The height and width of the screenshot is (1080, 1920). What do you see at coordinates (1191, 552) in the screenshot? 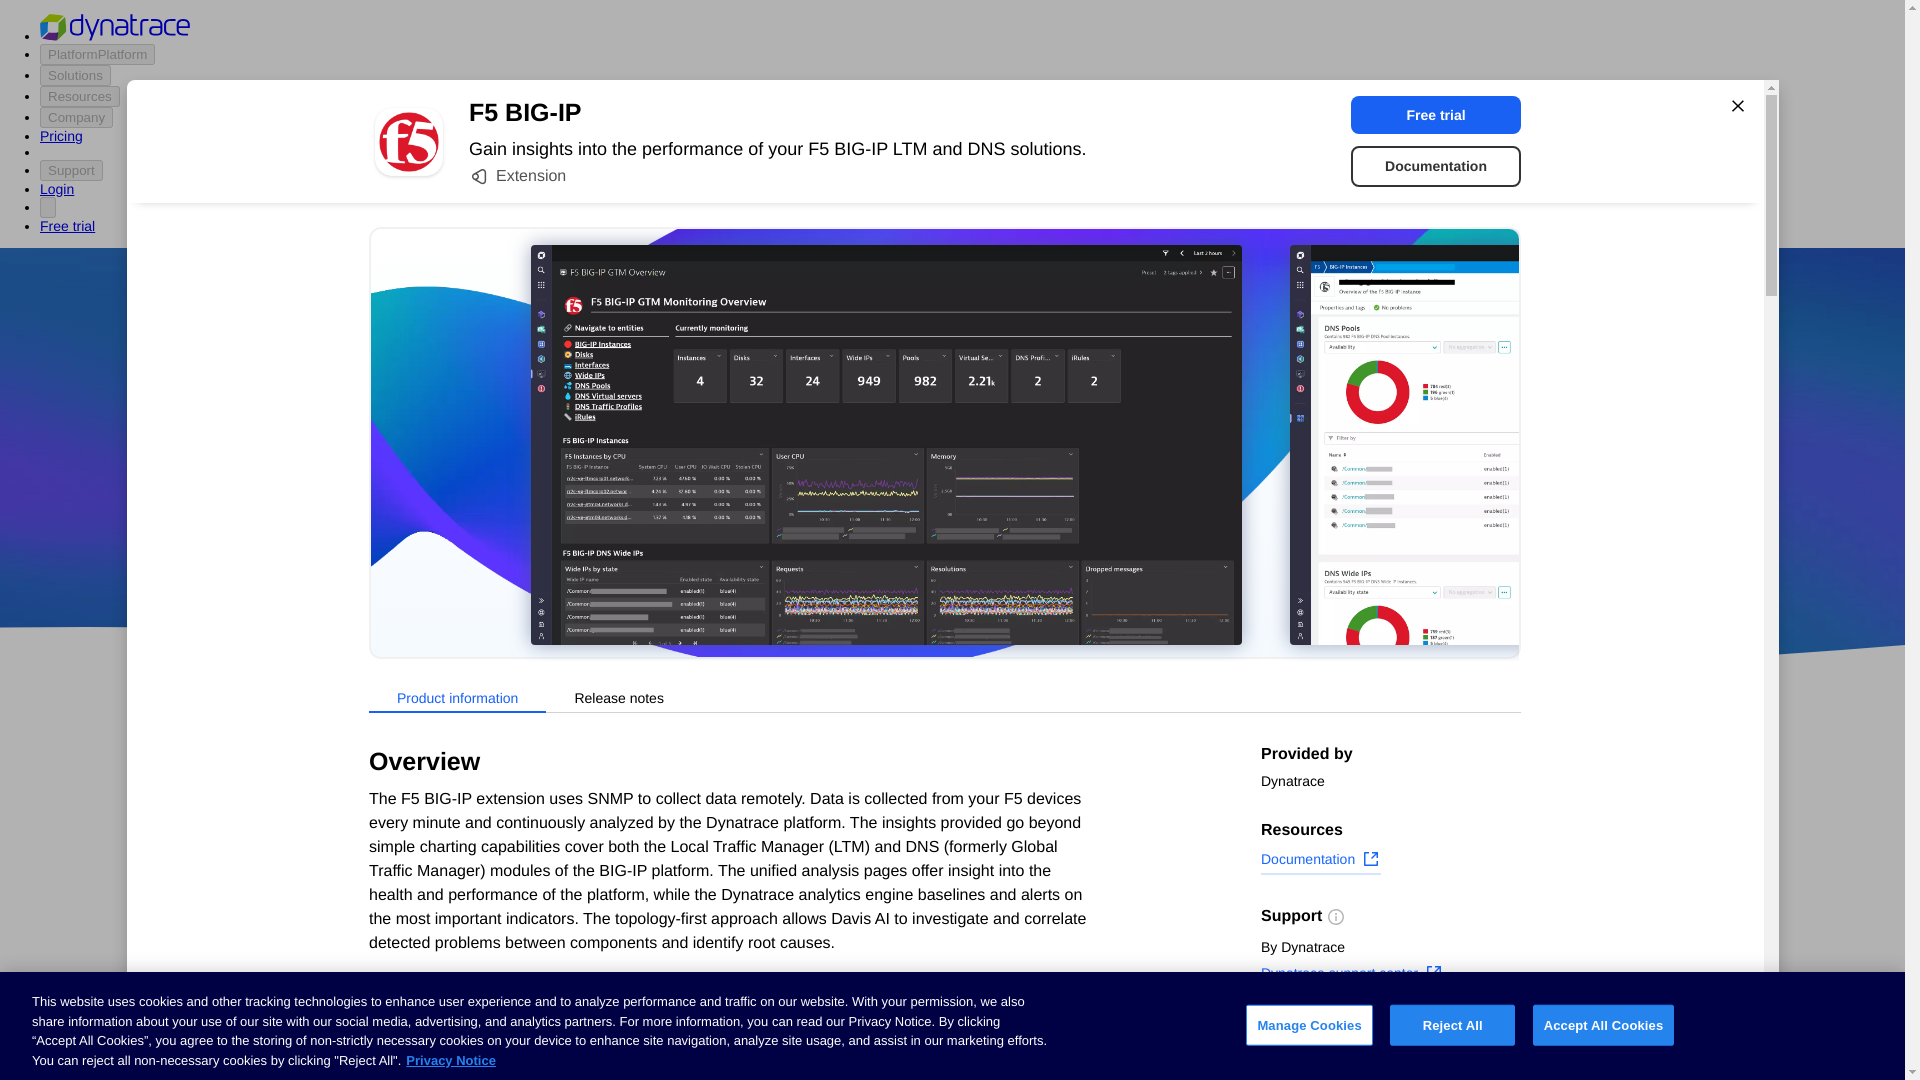
I see `Open source` at bounding box center [1191, 552].